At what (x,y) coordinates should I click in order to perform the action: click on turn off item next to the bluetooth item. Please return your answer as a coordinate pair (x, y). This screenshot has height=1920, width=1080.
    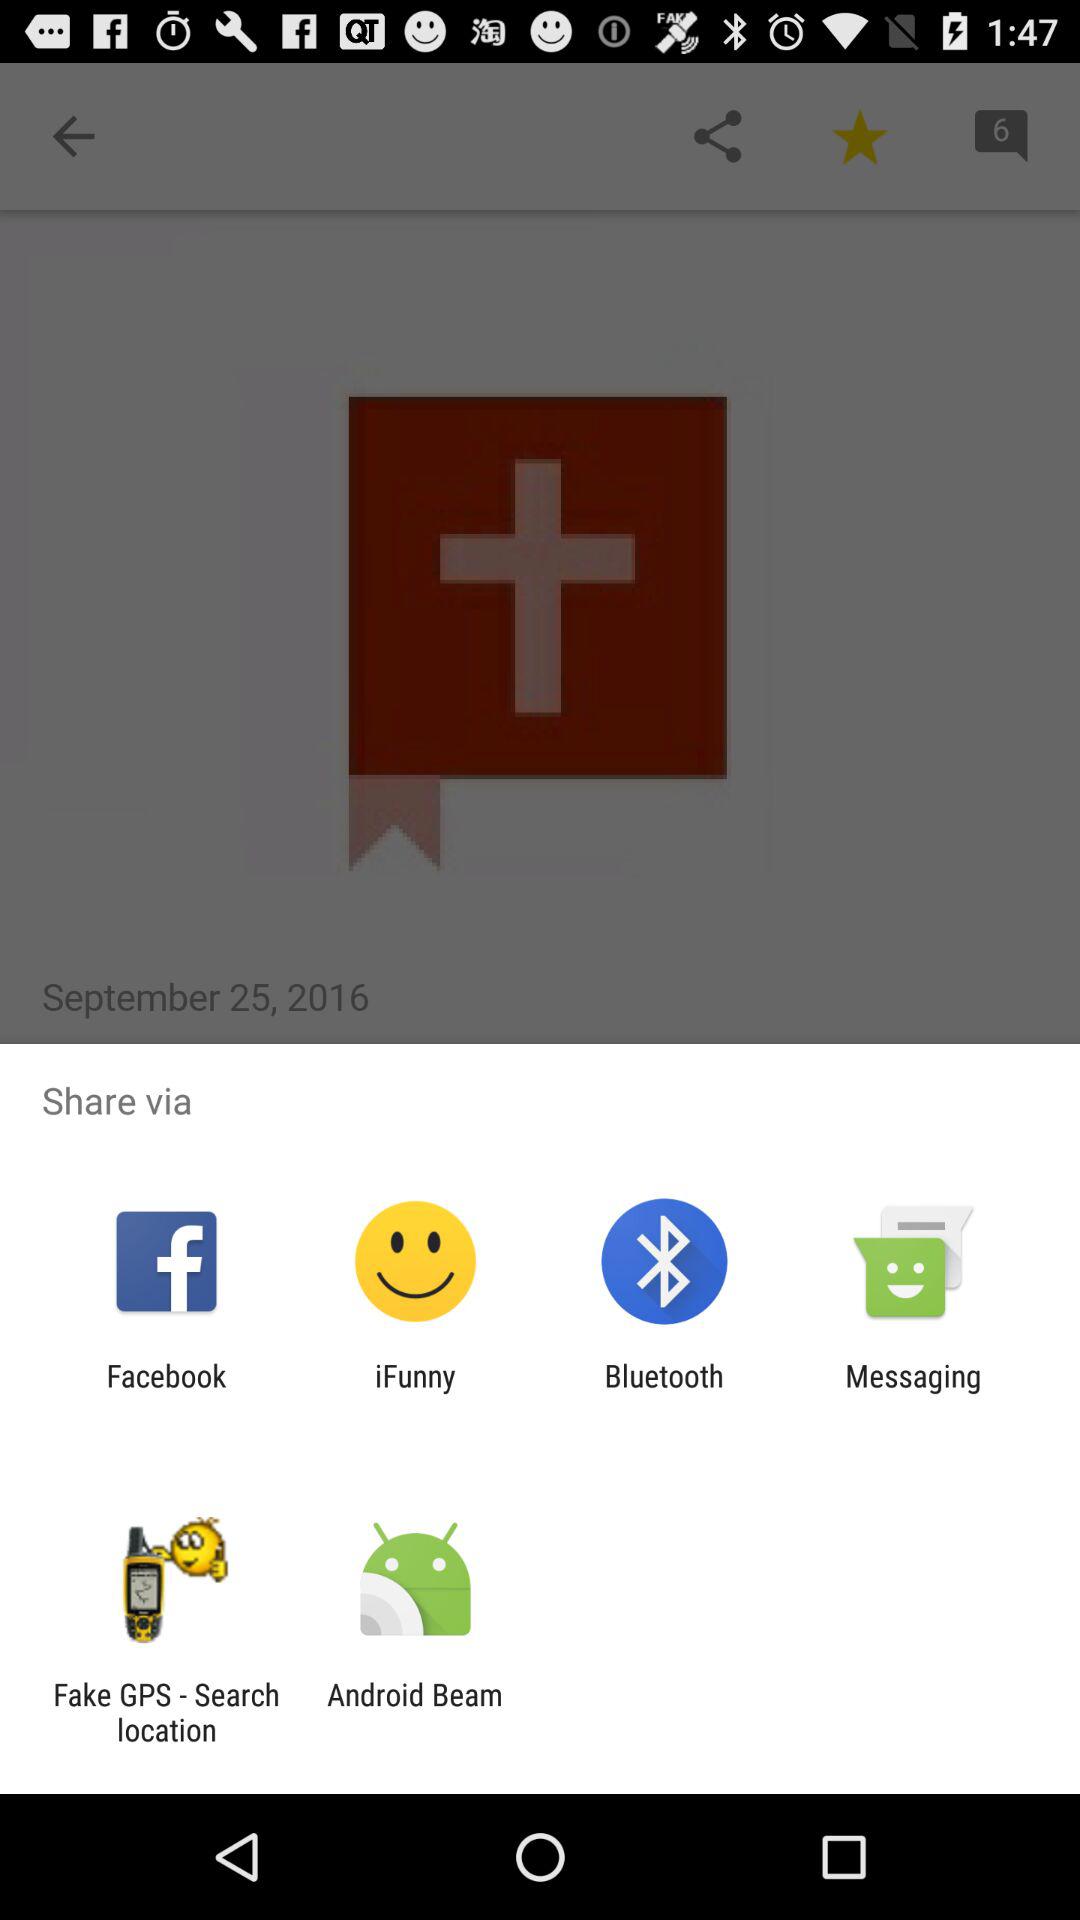
    Looking at the image, I should click on (415, 1393).